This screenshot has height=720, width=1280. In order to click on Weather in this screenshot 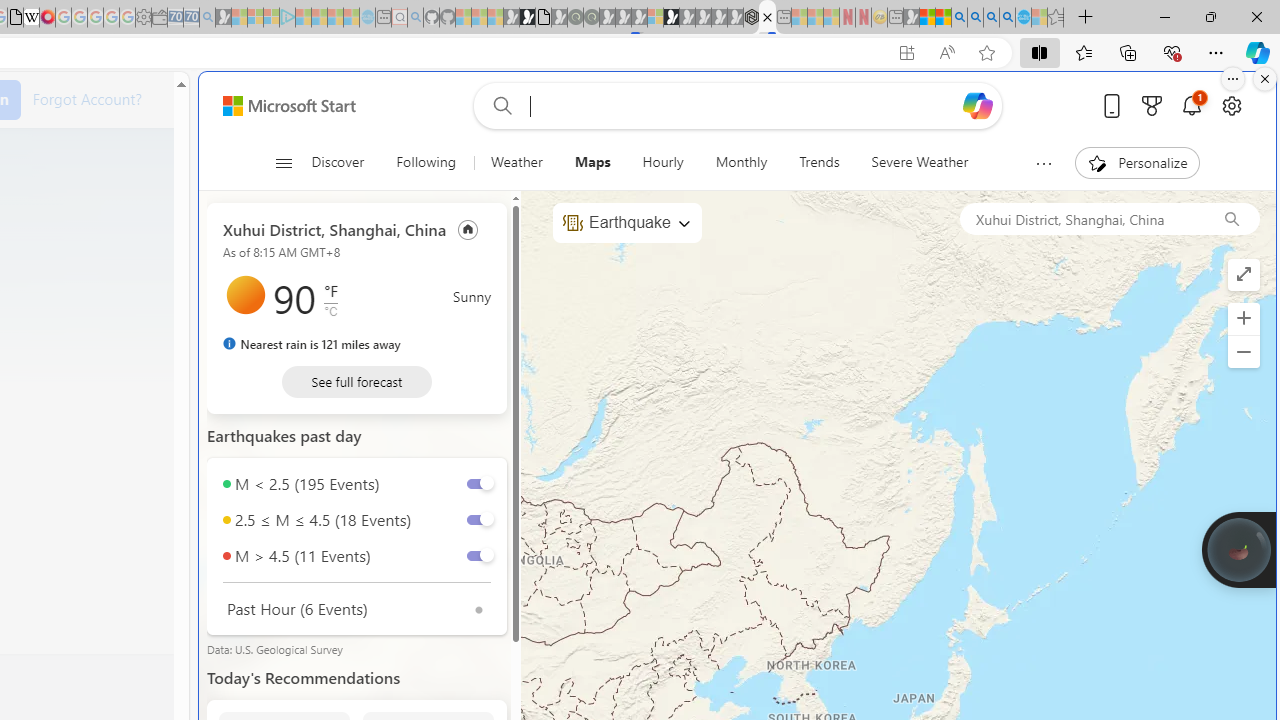, I will do `click(516, 162)`.